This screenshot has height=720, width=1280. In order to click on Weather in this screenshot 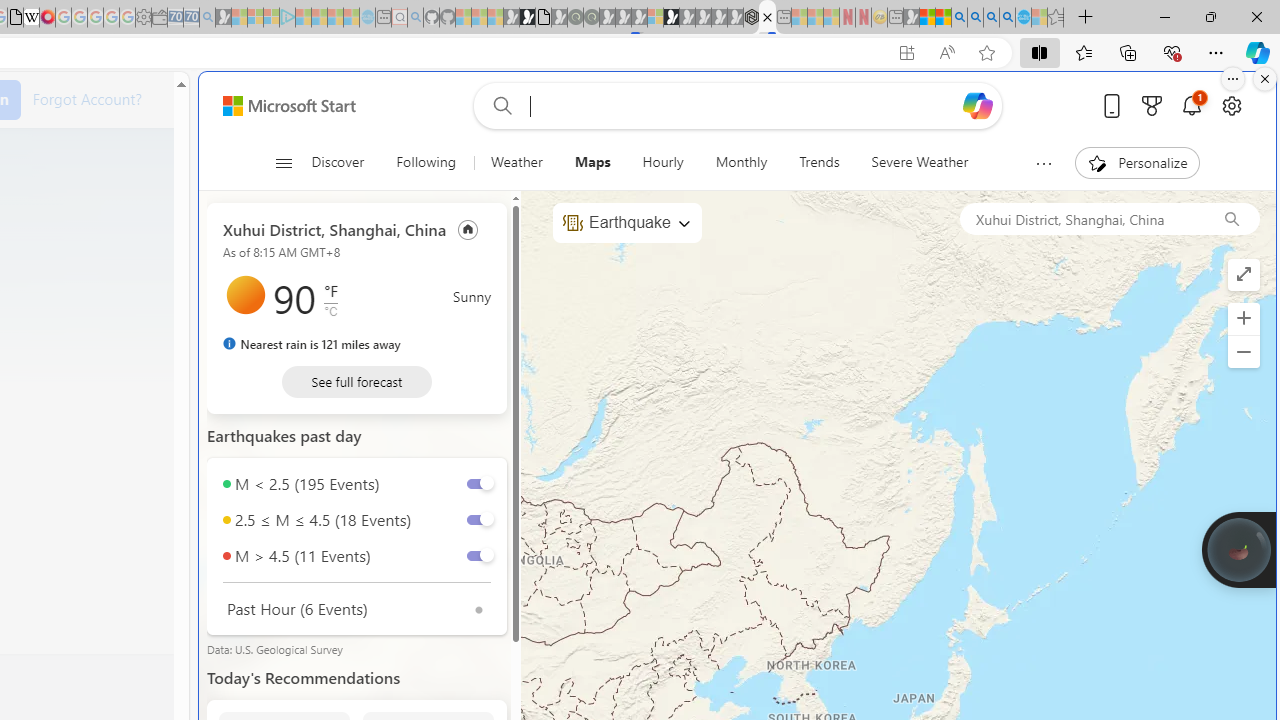, I will do `click(516, 162)`.